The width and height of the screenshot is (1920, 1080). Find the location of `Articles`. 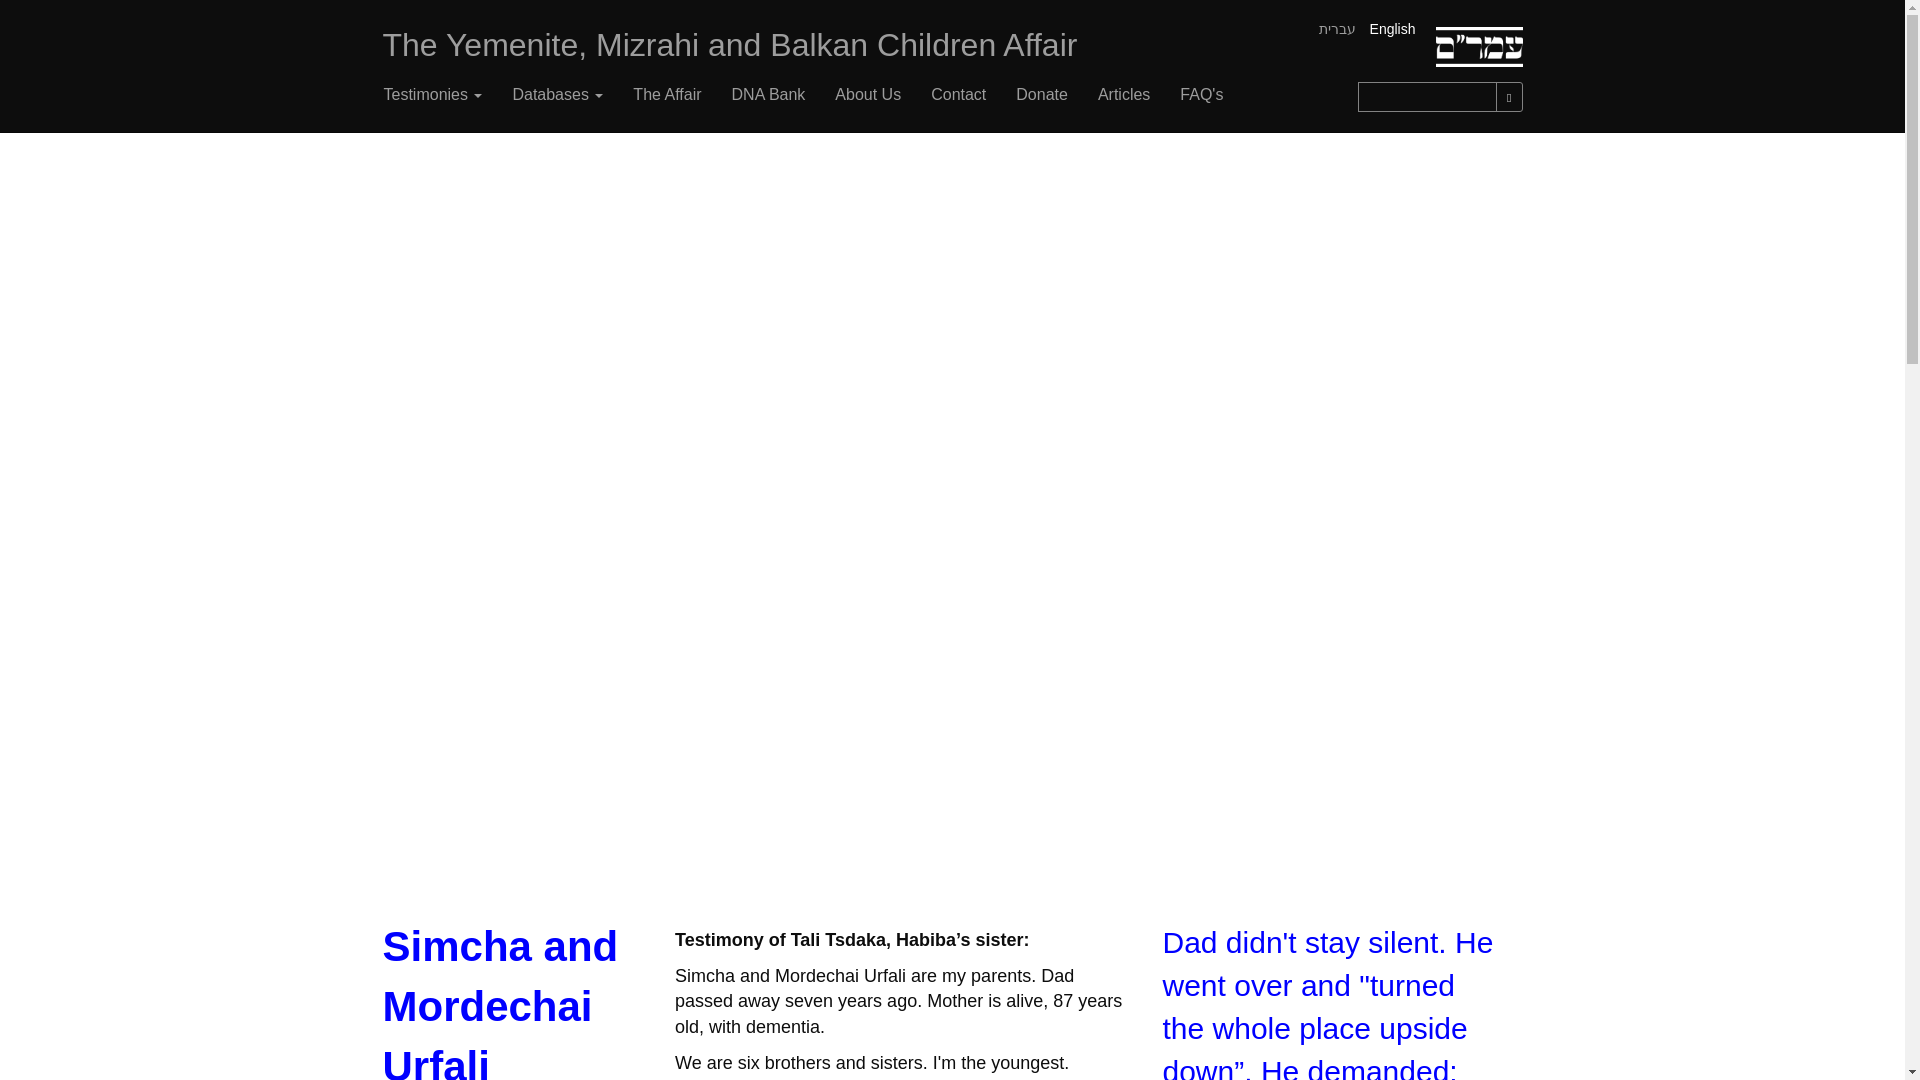

Articles is located at coordinates (1124, 94).